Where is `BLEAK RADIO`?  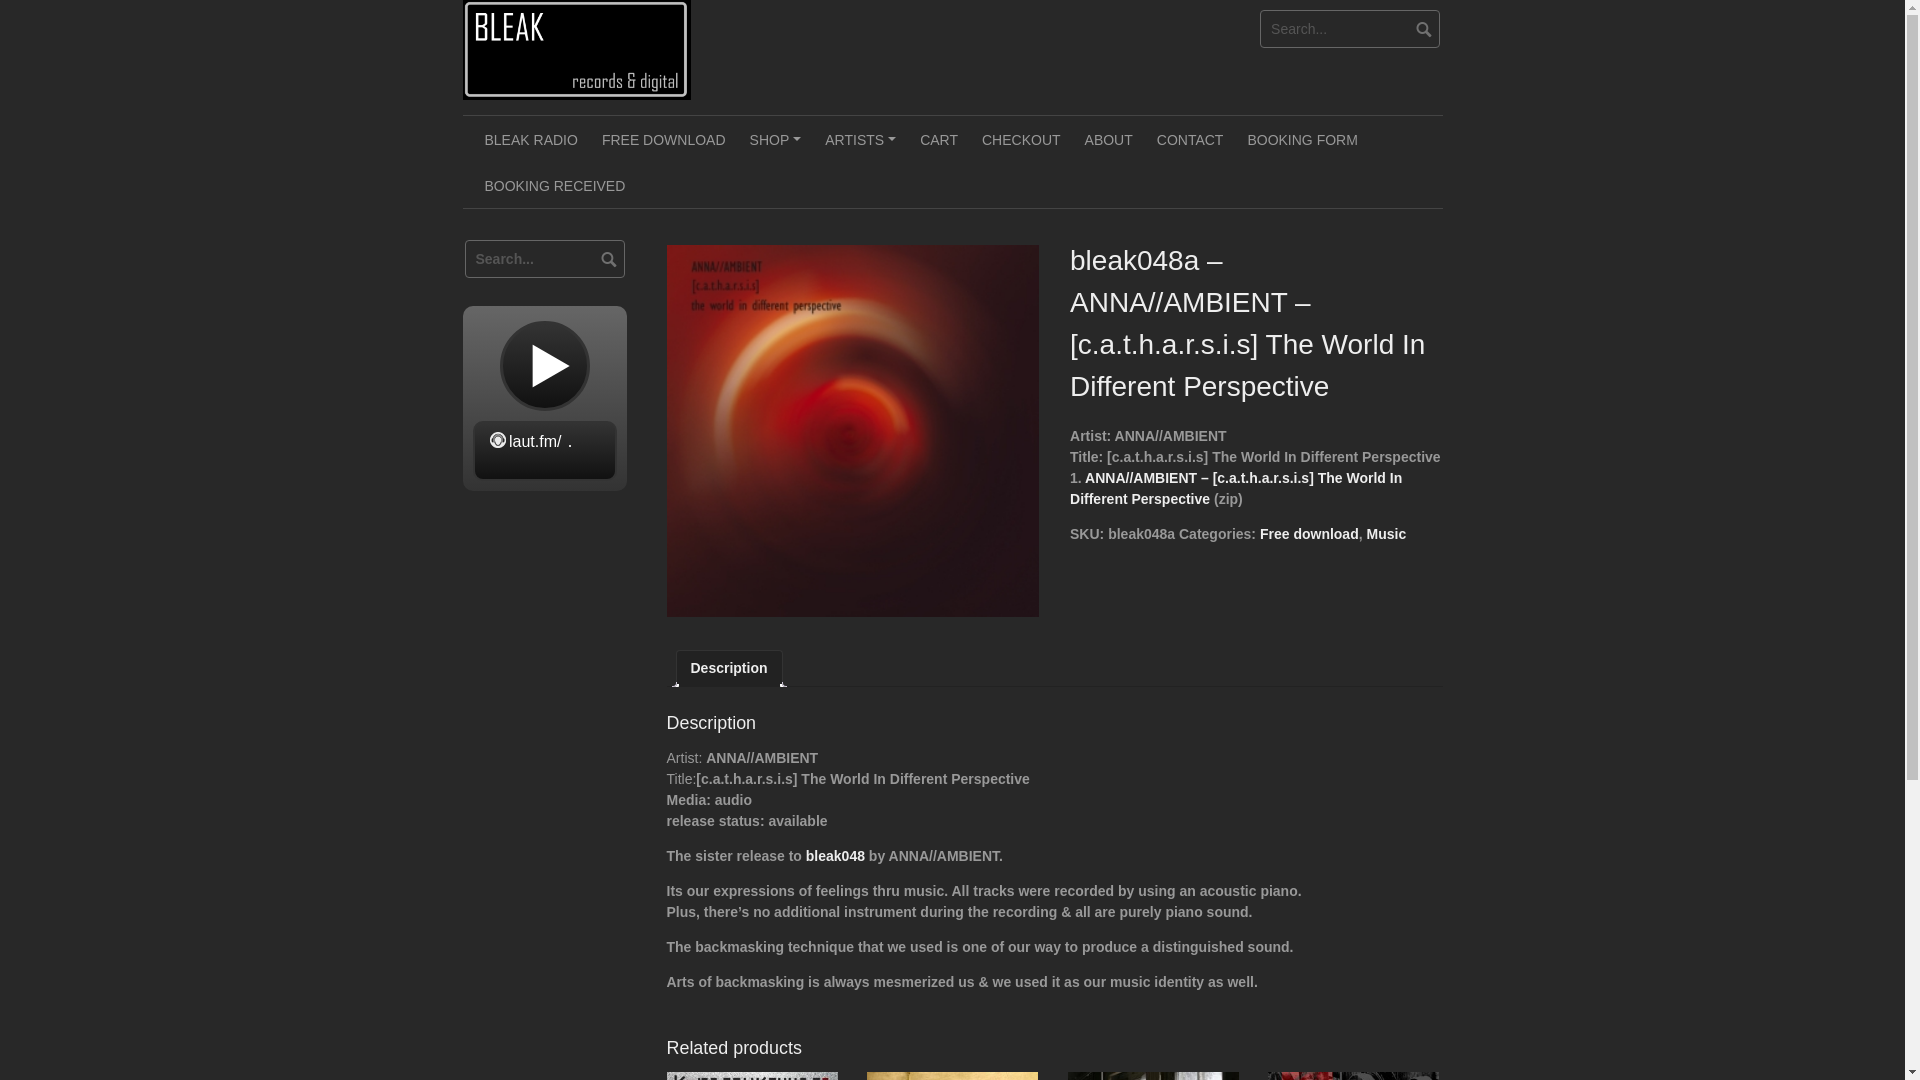
BLEAK RADIO is located at coordinates (530, 138).